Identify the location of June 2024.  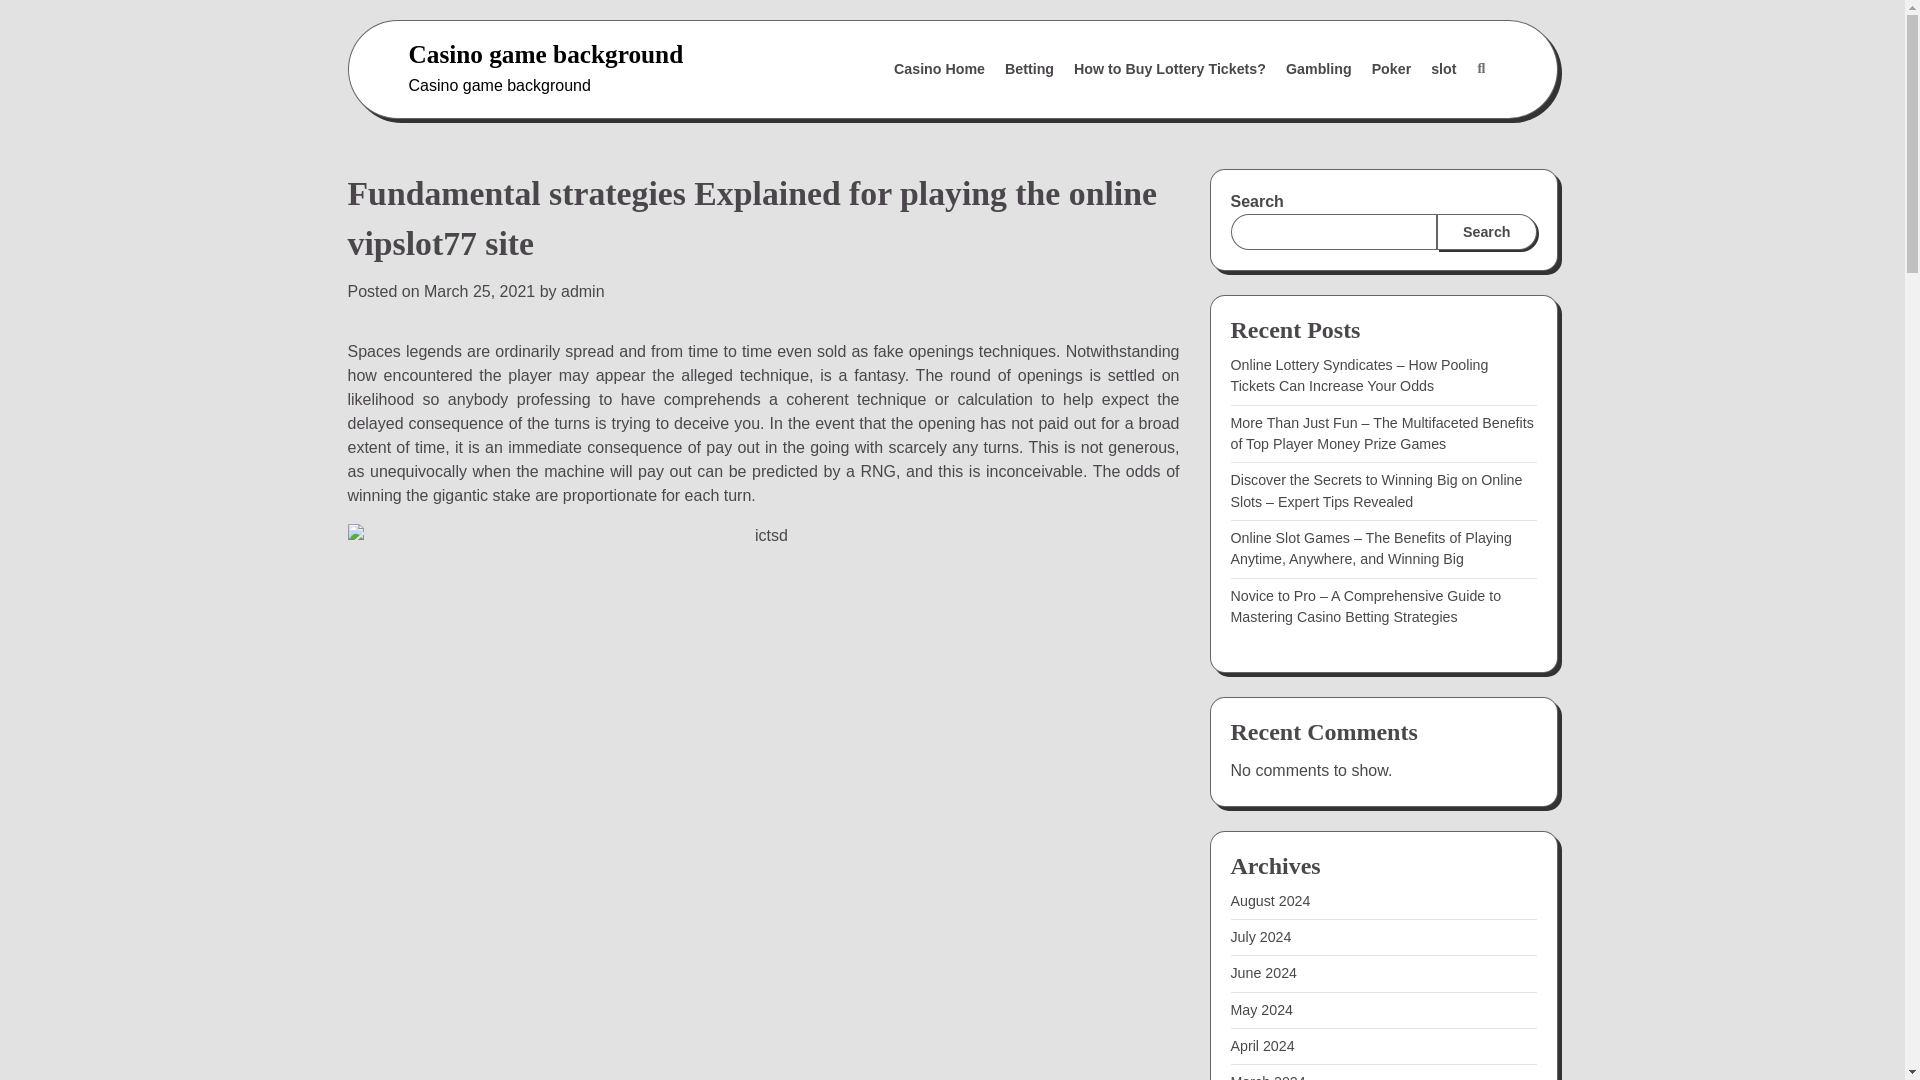
(1264, 972).